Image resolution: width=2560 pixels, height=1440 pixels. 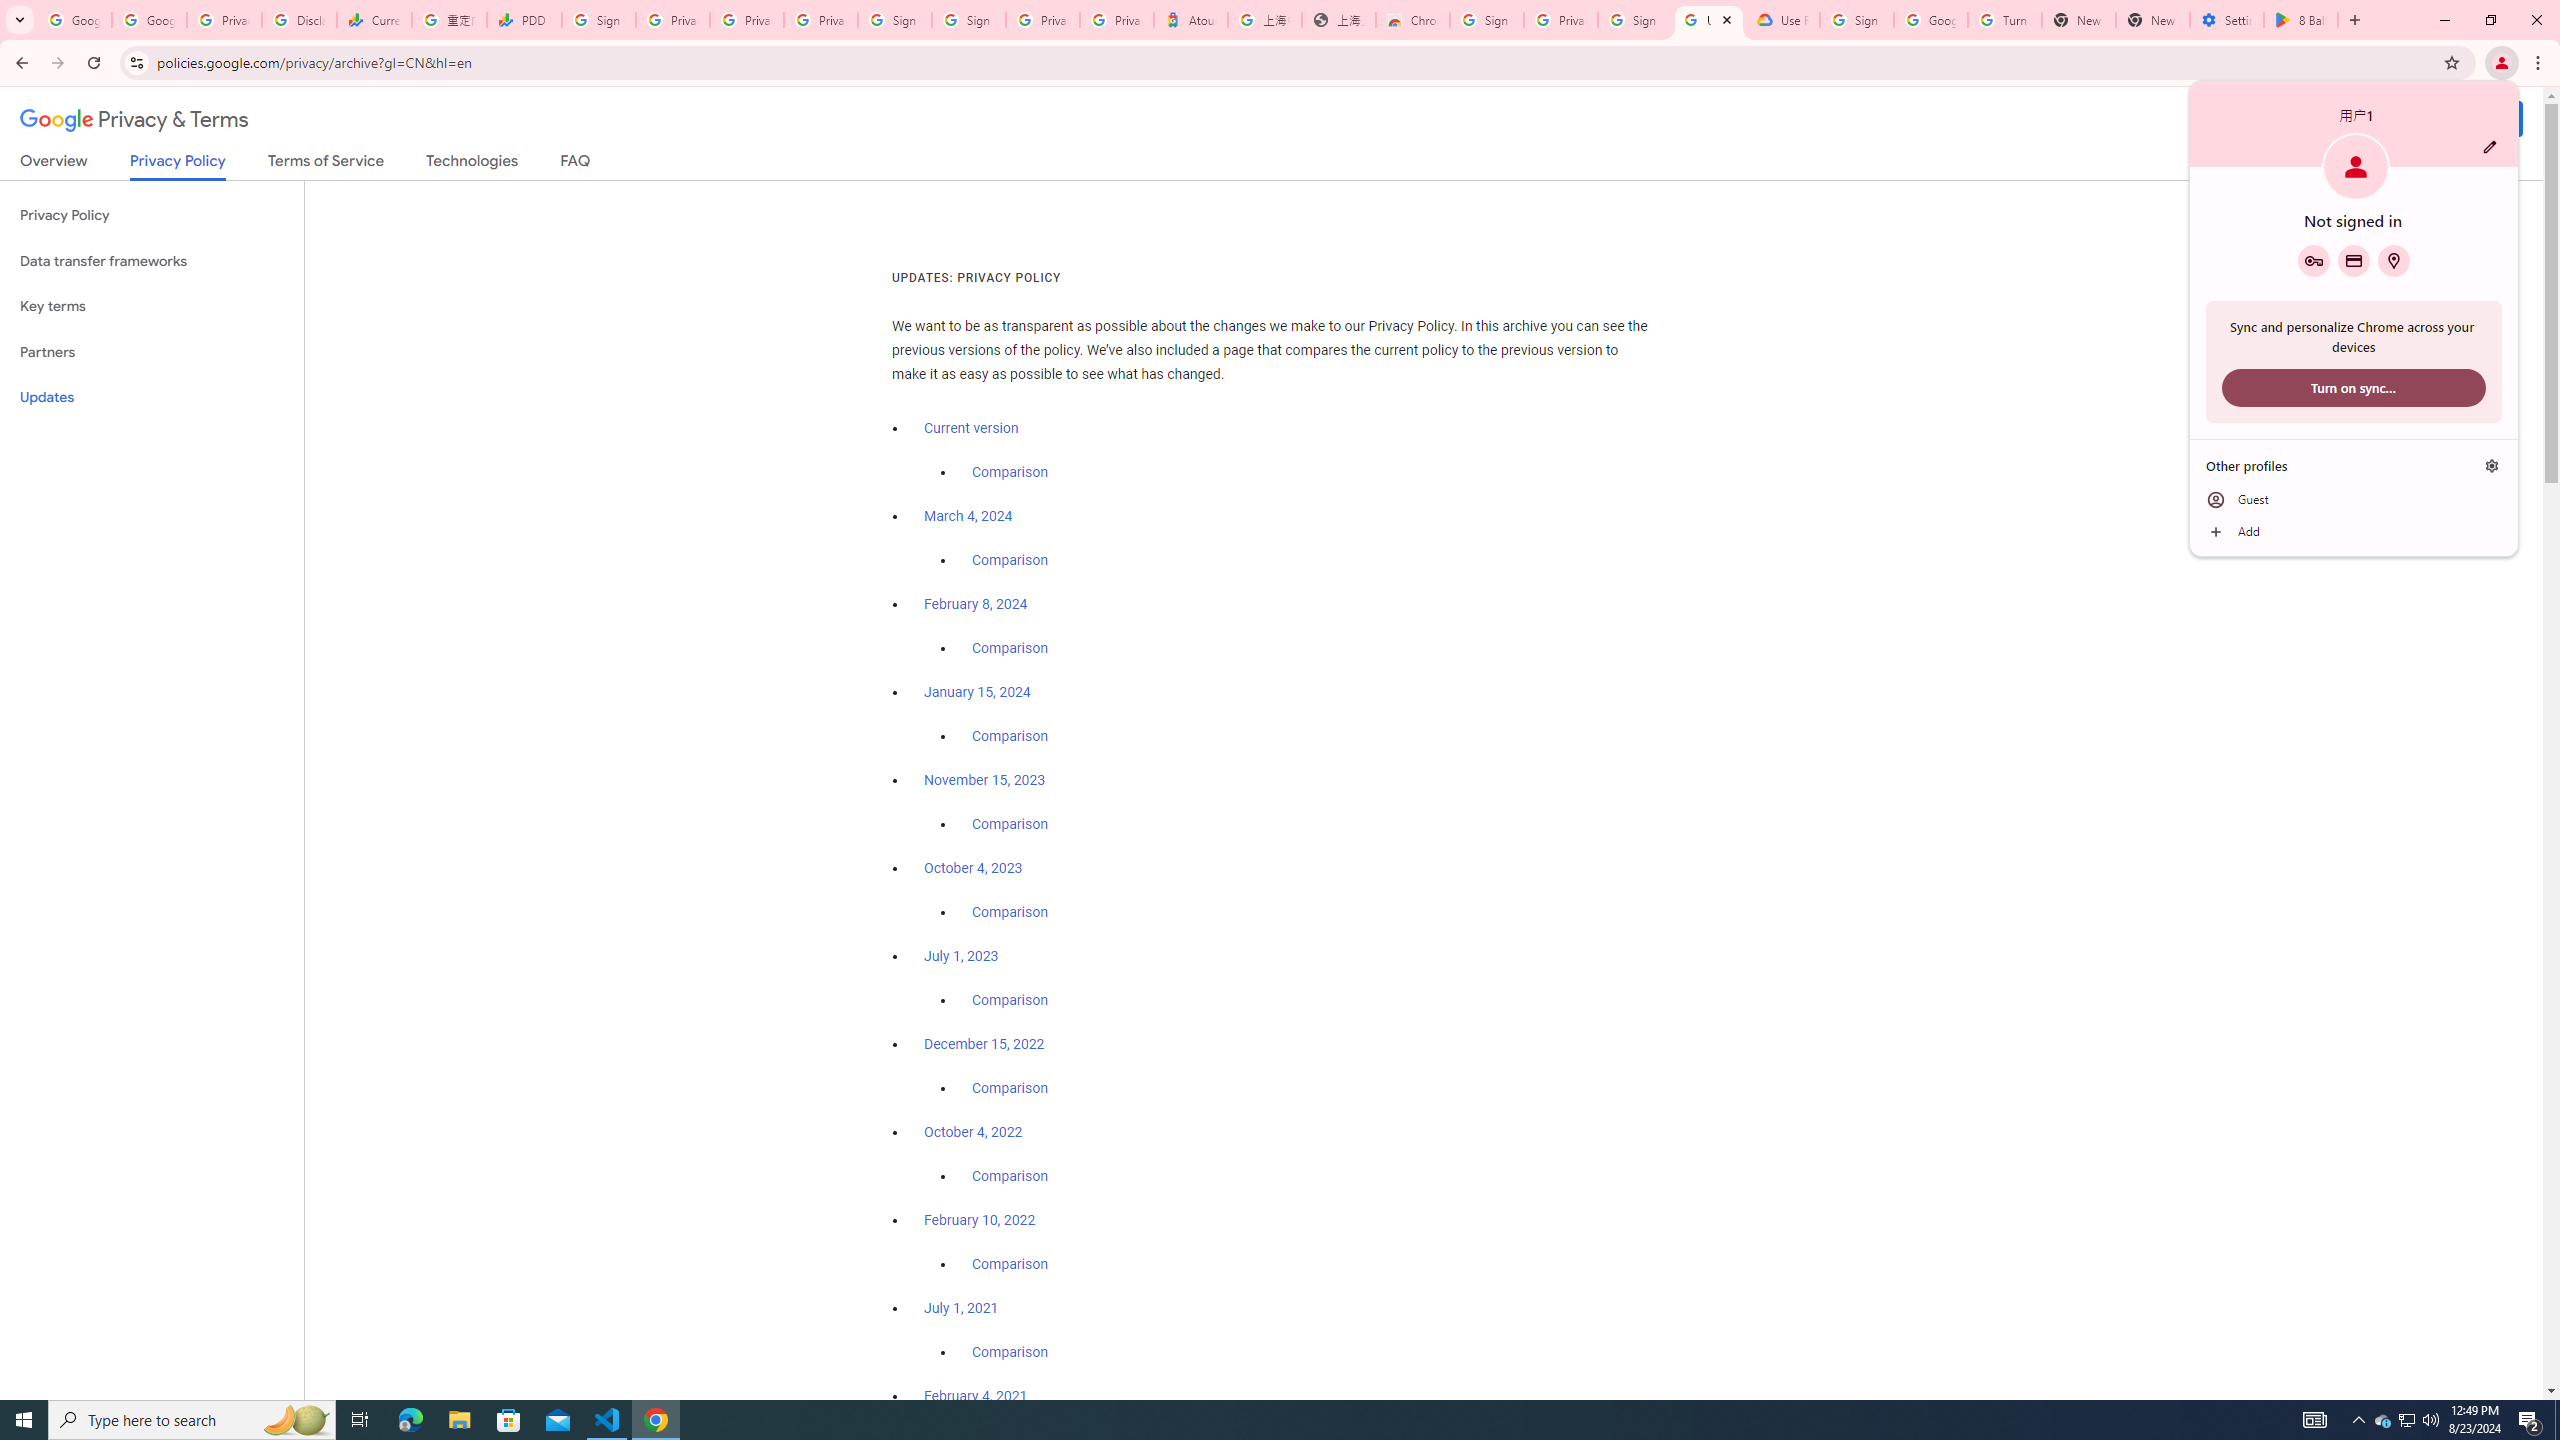 What do you see at coordinates (472, 164) in the screenshot?
I see `Technologies` at bounding box center [472, 164].